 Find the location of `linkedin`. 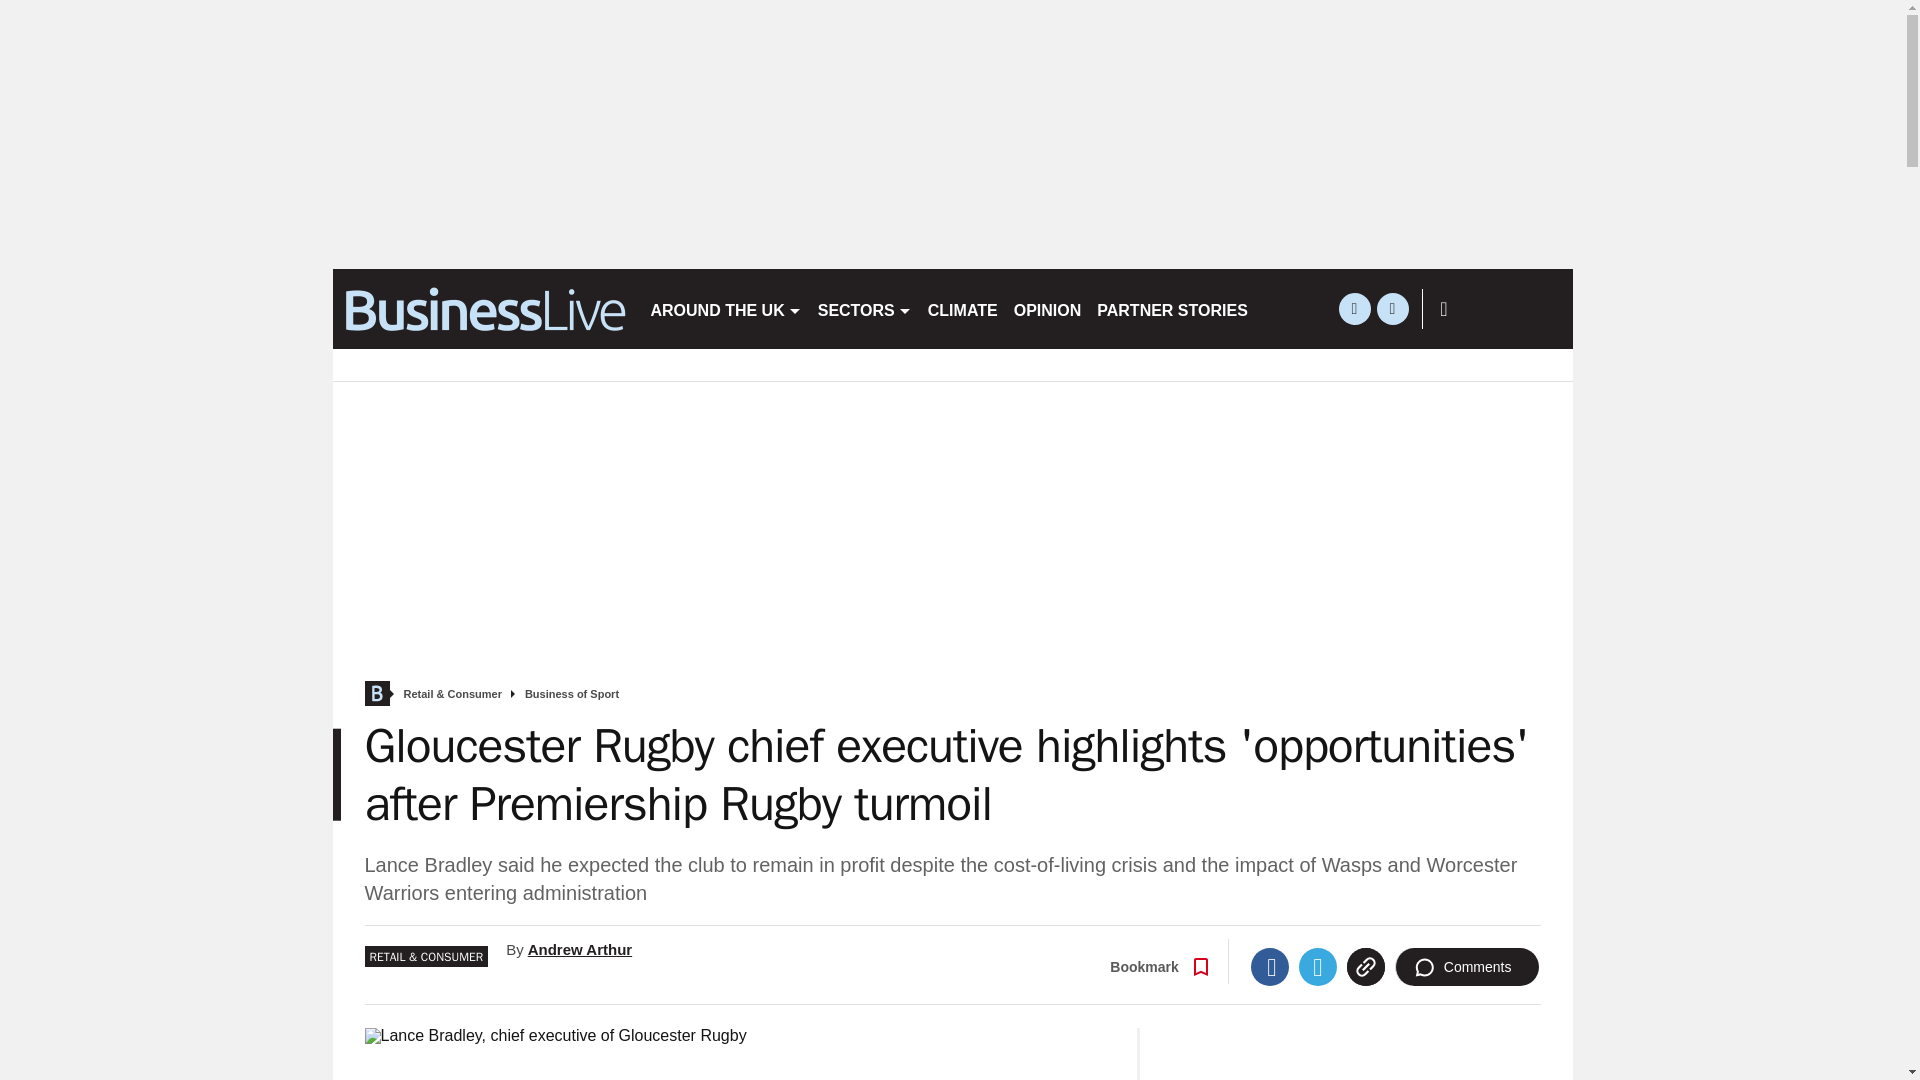

linkedin is located at coordinates (1392, 308).